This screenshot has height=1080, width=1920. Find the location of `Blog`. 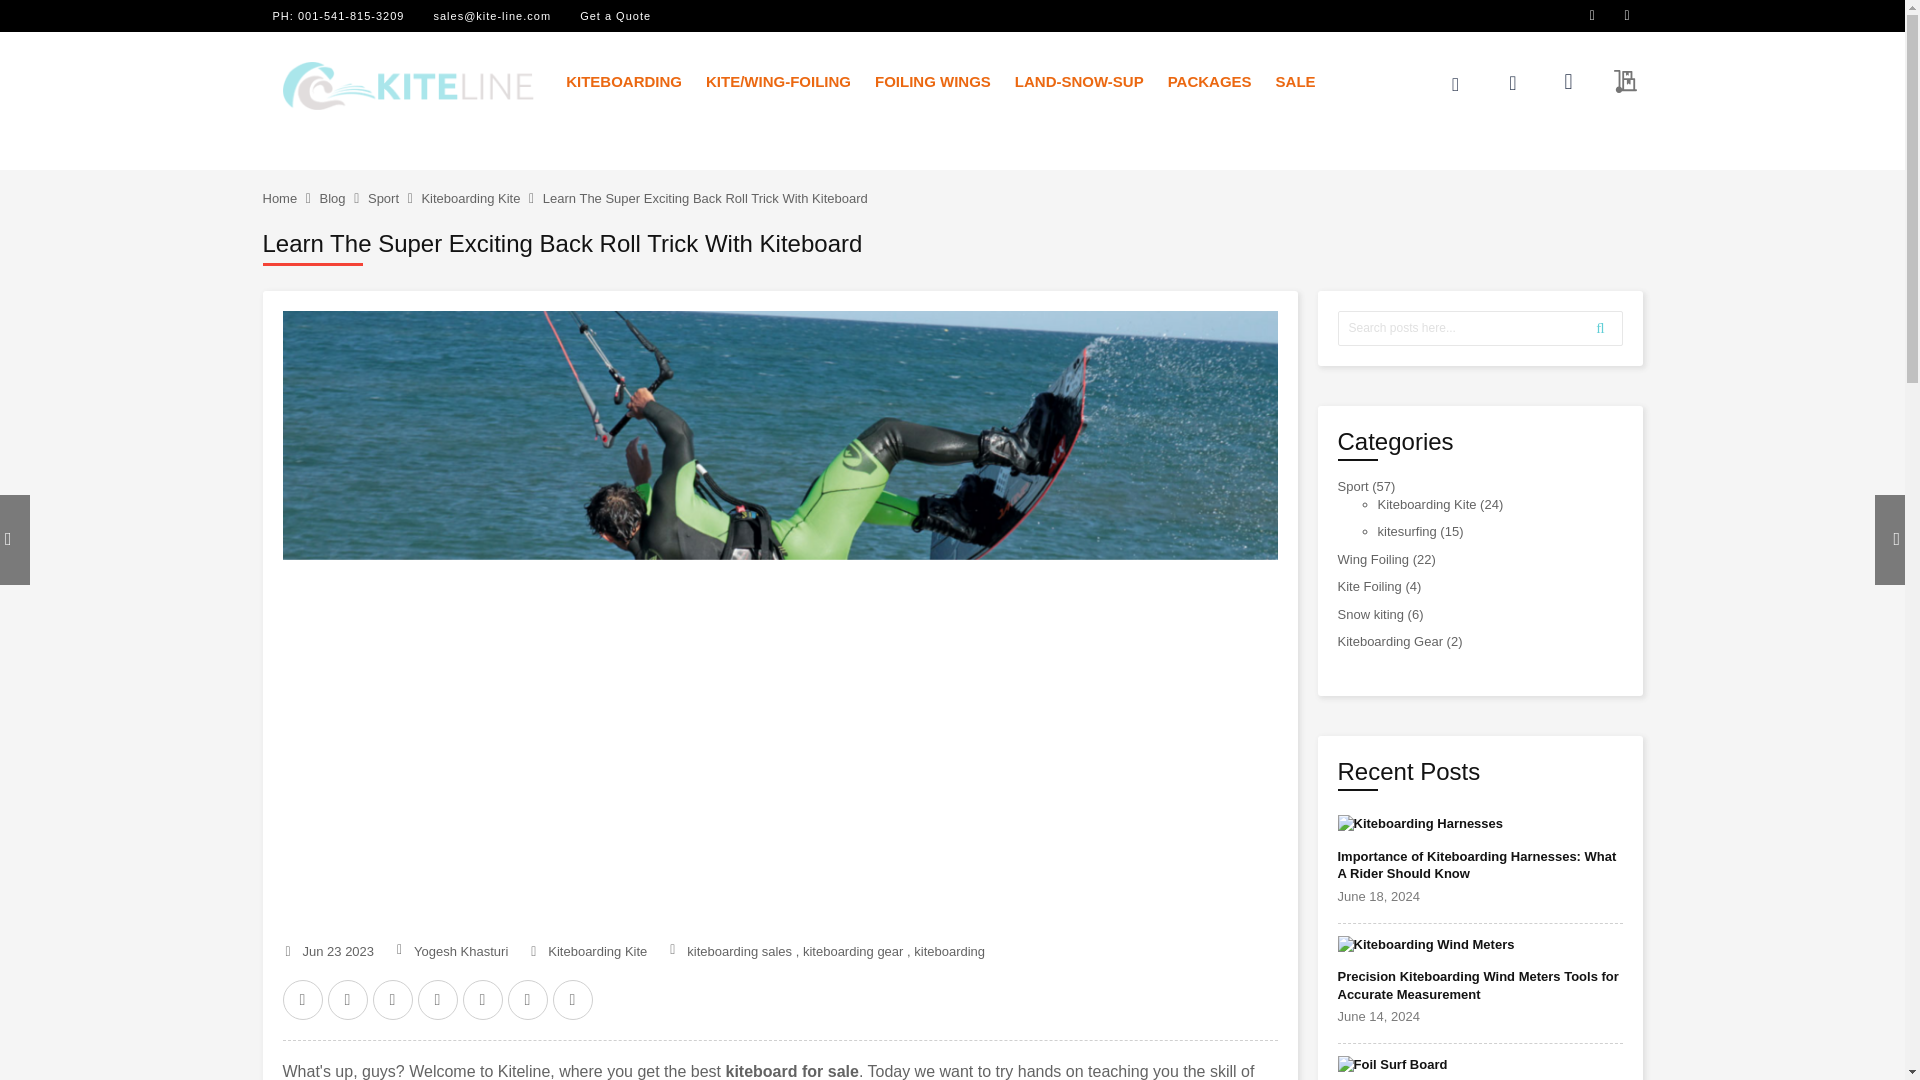

Blog is located at coordinates (332, 198).